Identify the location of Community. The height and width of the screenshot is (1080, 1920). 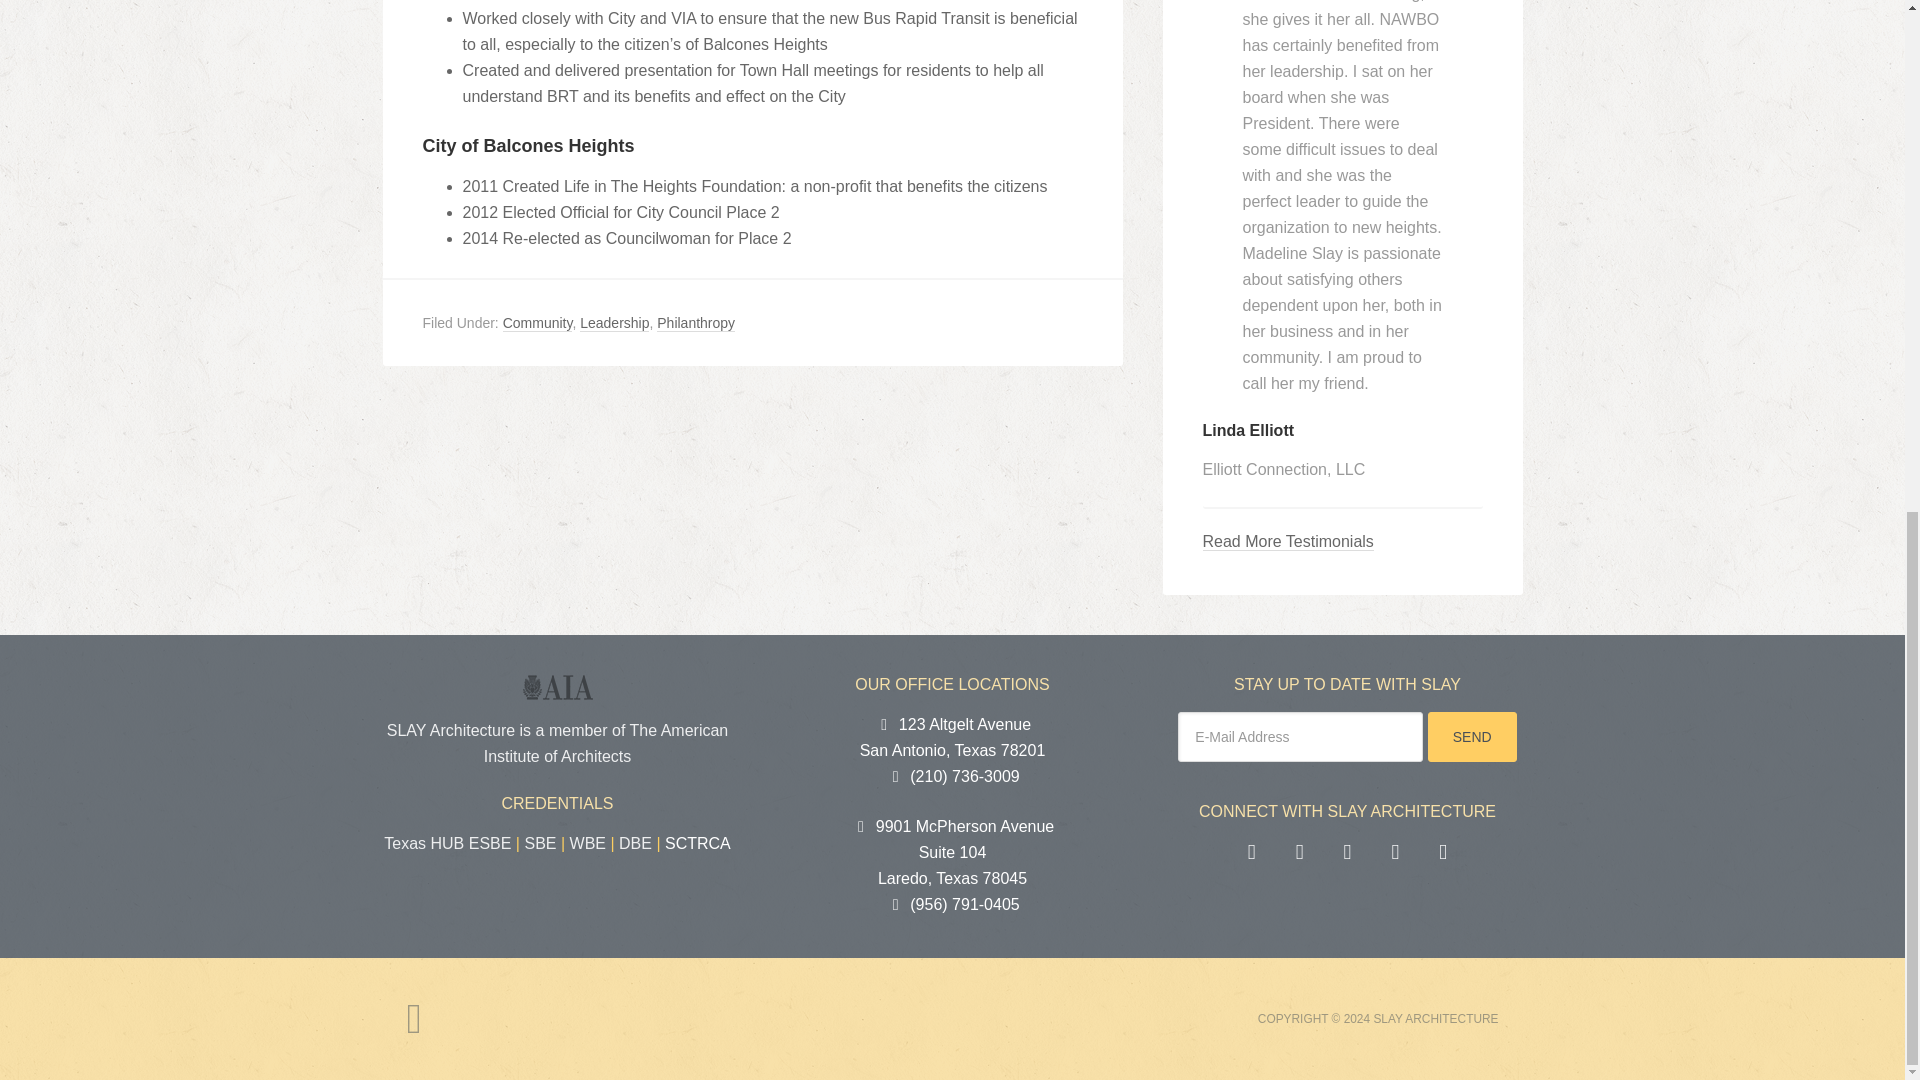
(696, 323).